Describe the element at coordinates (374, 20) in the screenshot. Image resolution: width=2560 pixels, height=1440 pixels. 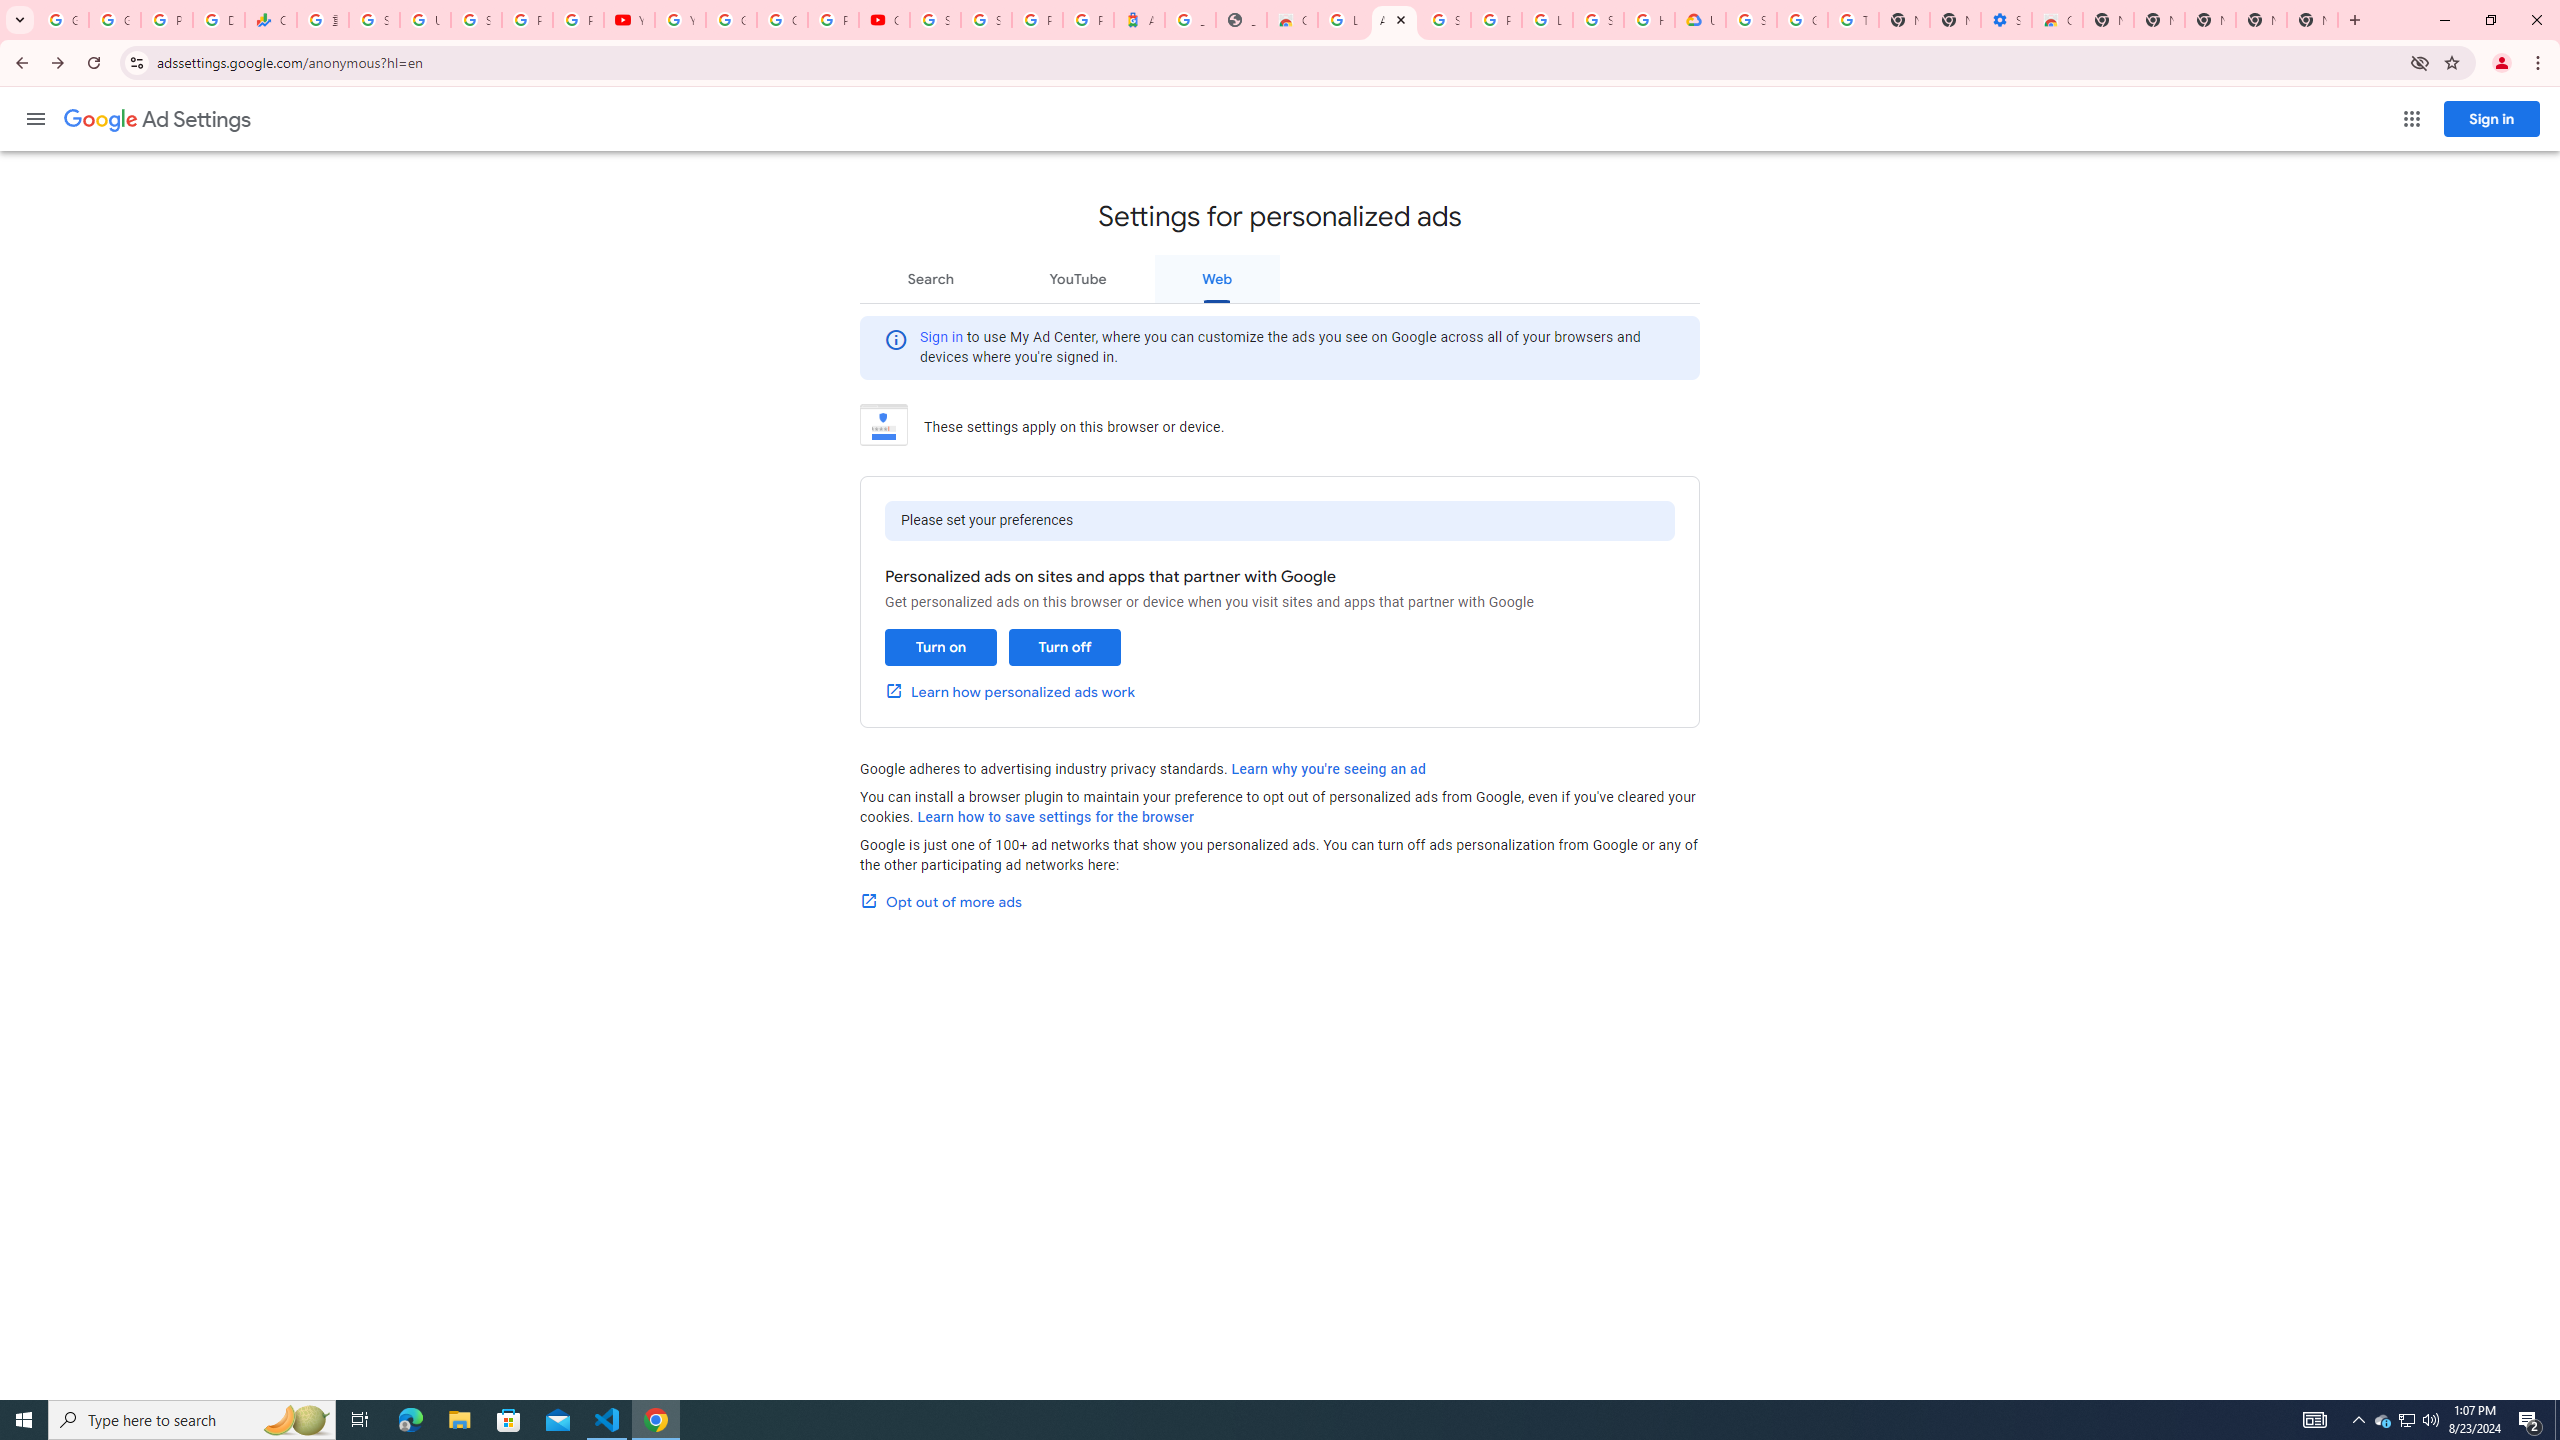
I see `Sign in - Google Accounts` at that location.